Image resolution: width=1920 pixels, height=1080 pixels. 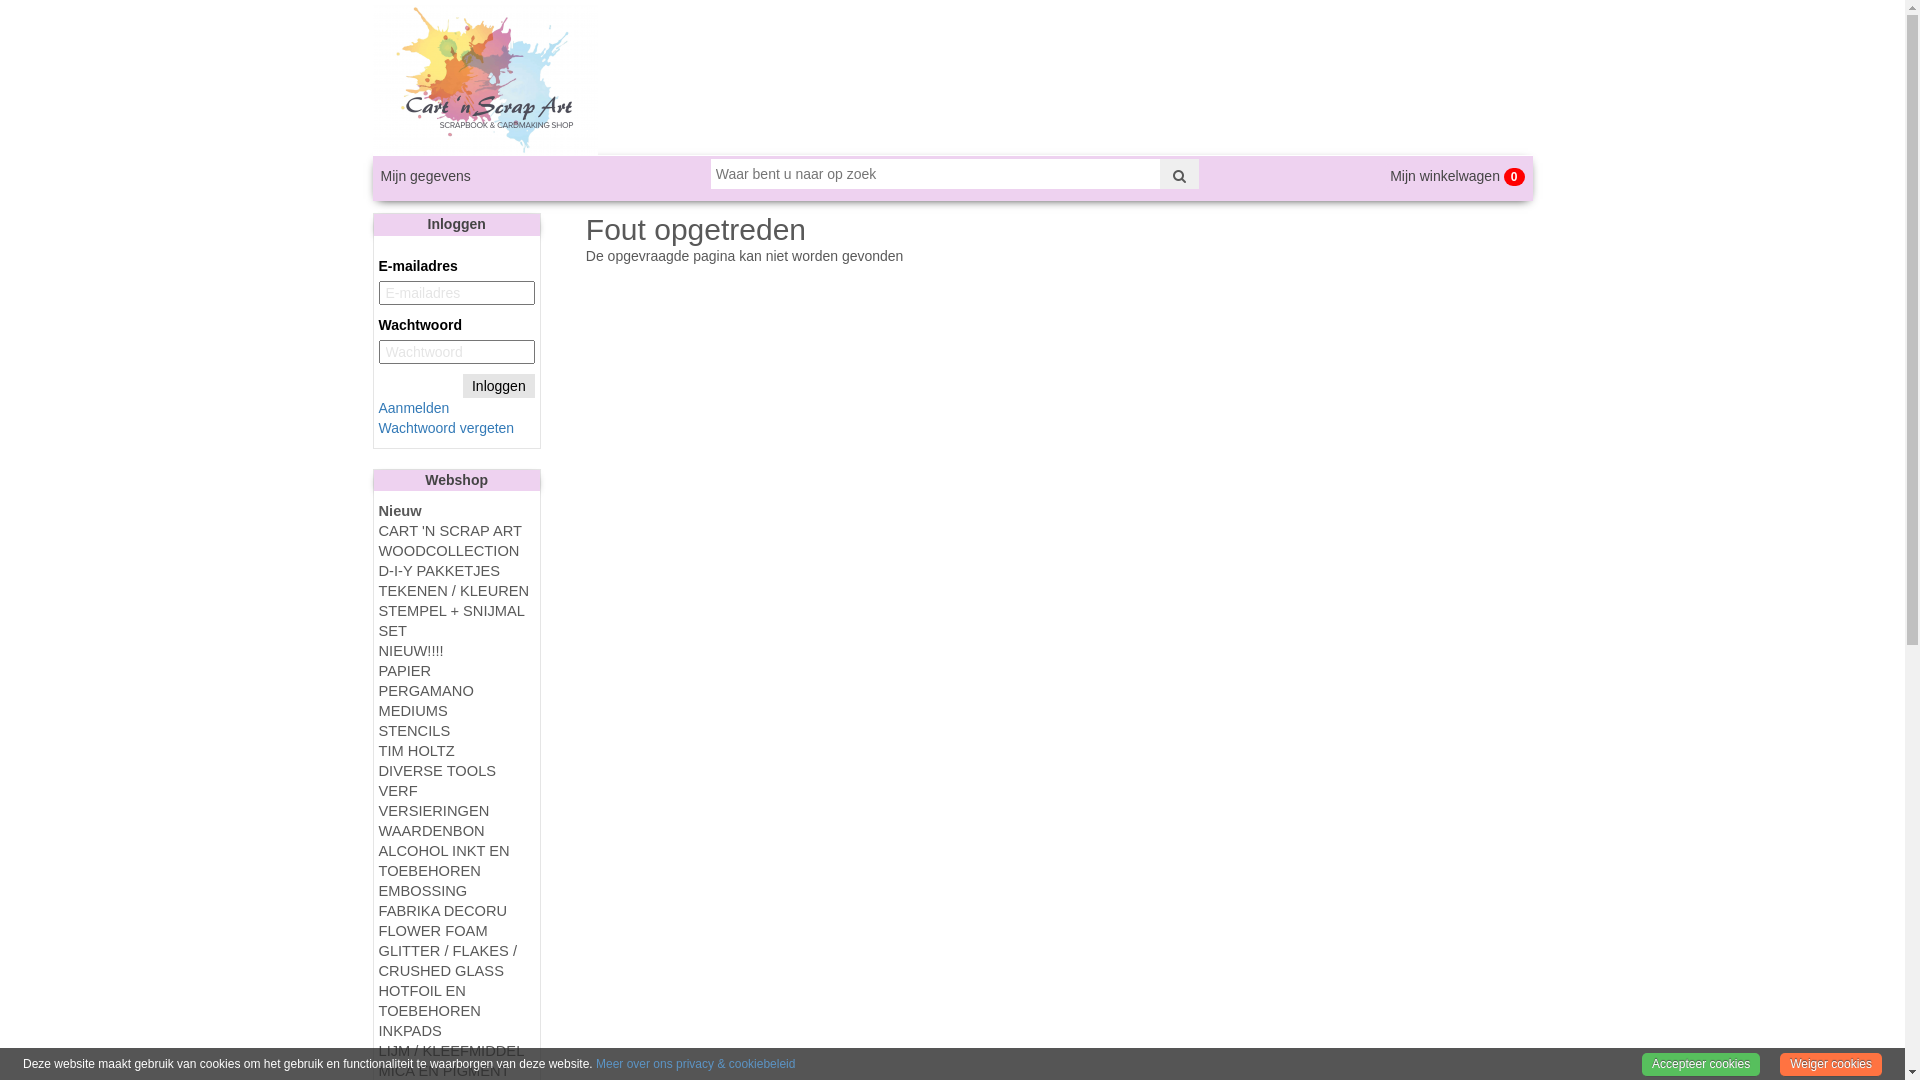 What do you see at coordinates (456, 771) in the screenshot?
I see `DIVERSE TOOLS` at bounding box center [456, 771].